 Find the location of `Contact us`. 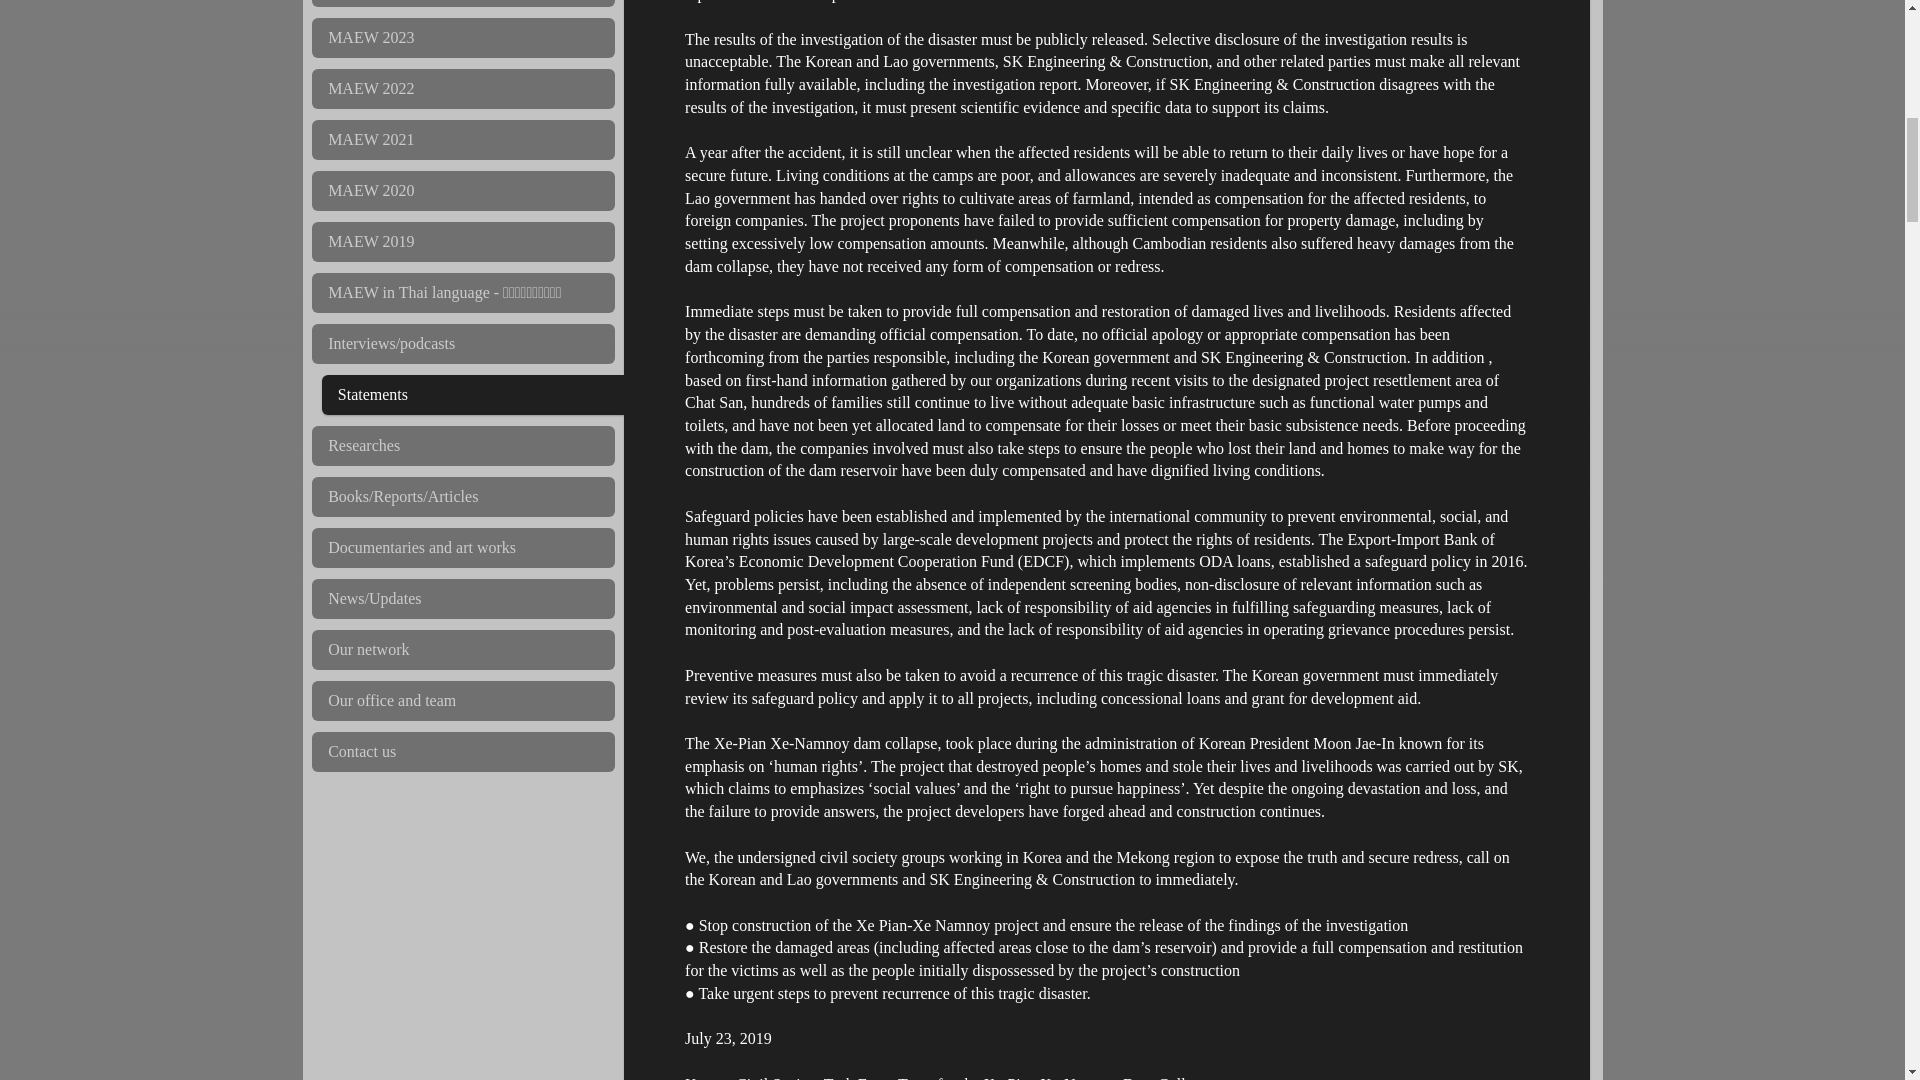

Contact us is located at coordinates (462, 752).